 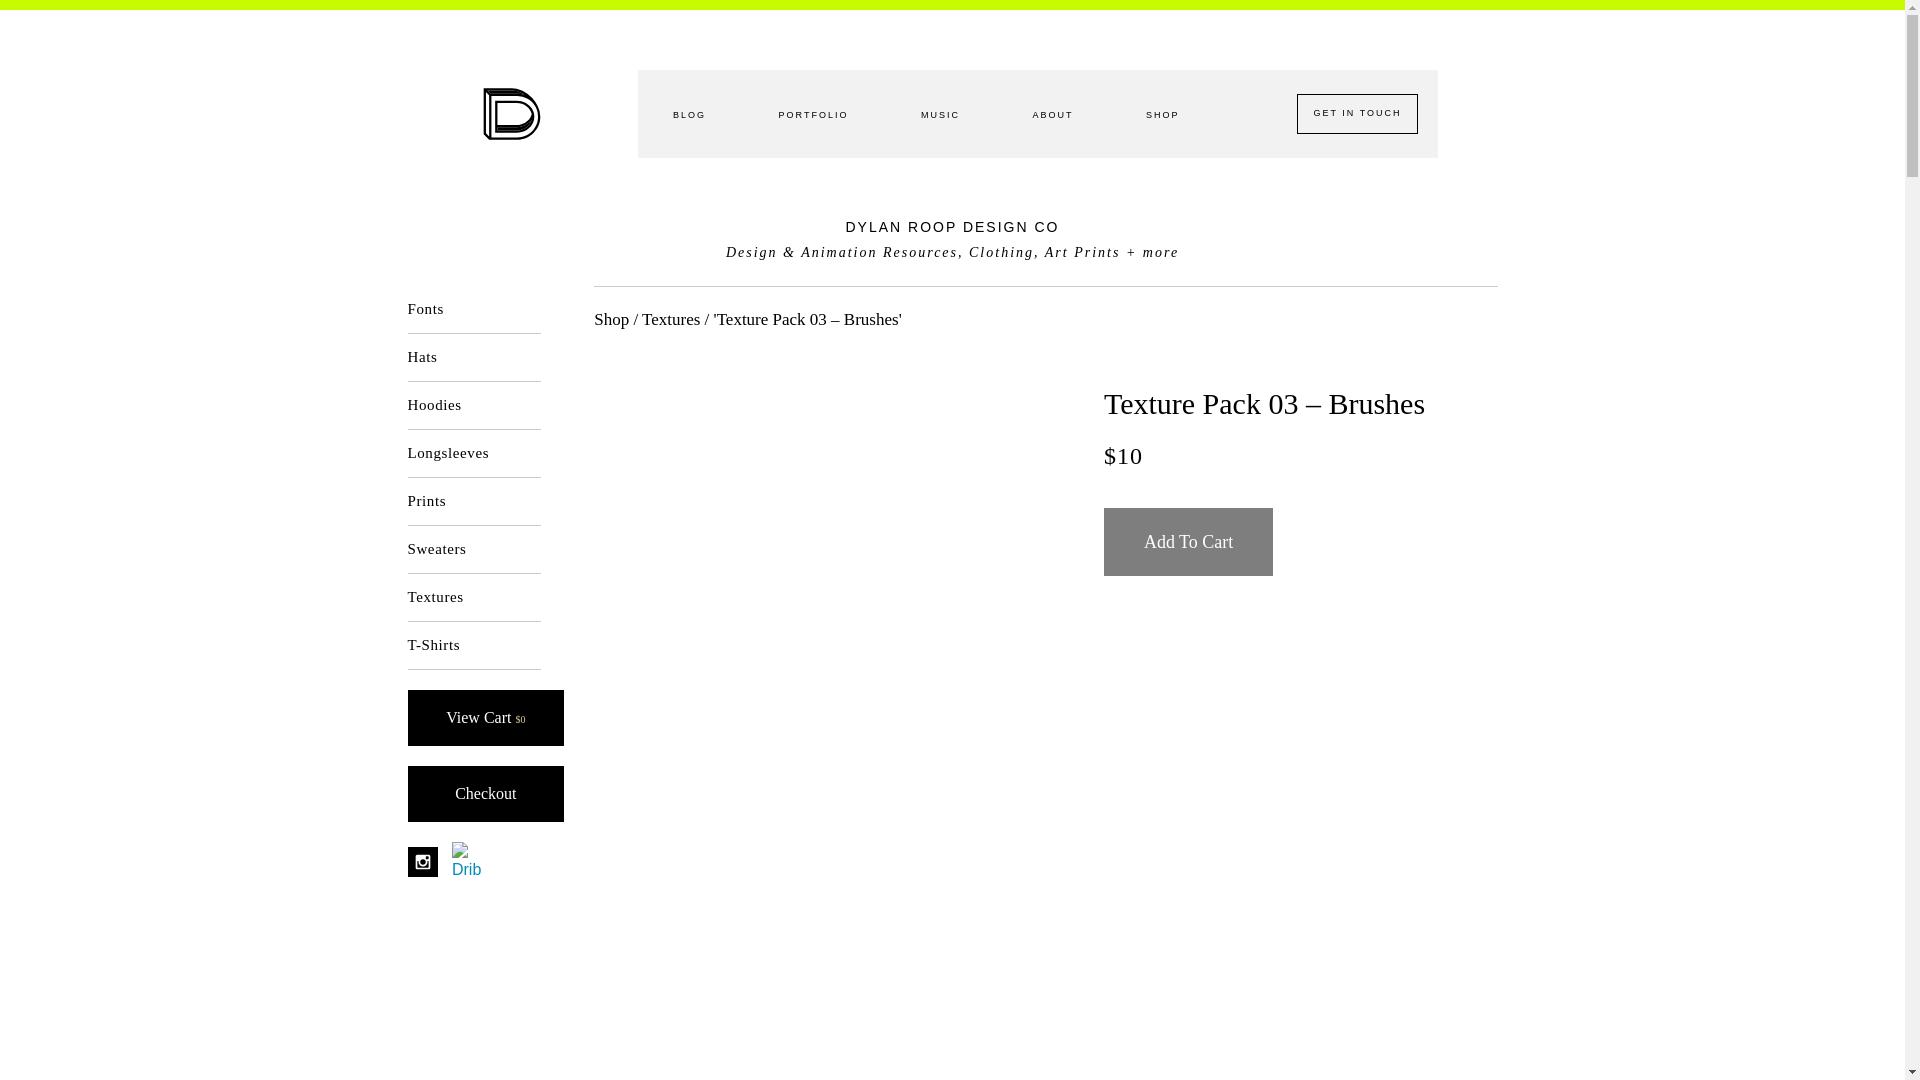 I want to click on PORTFOLIO, so click(x=814, y=114).